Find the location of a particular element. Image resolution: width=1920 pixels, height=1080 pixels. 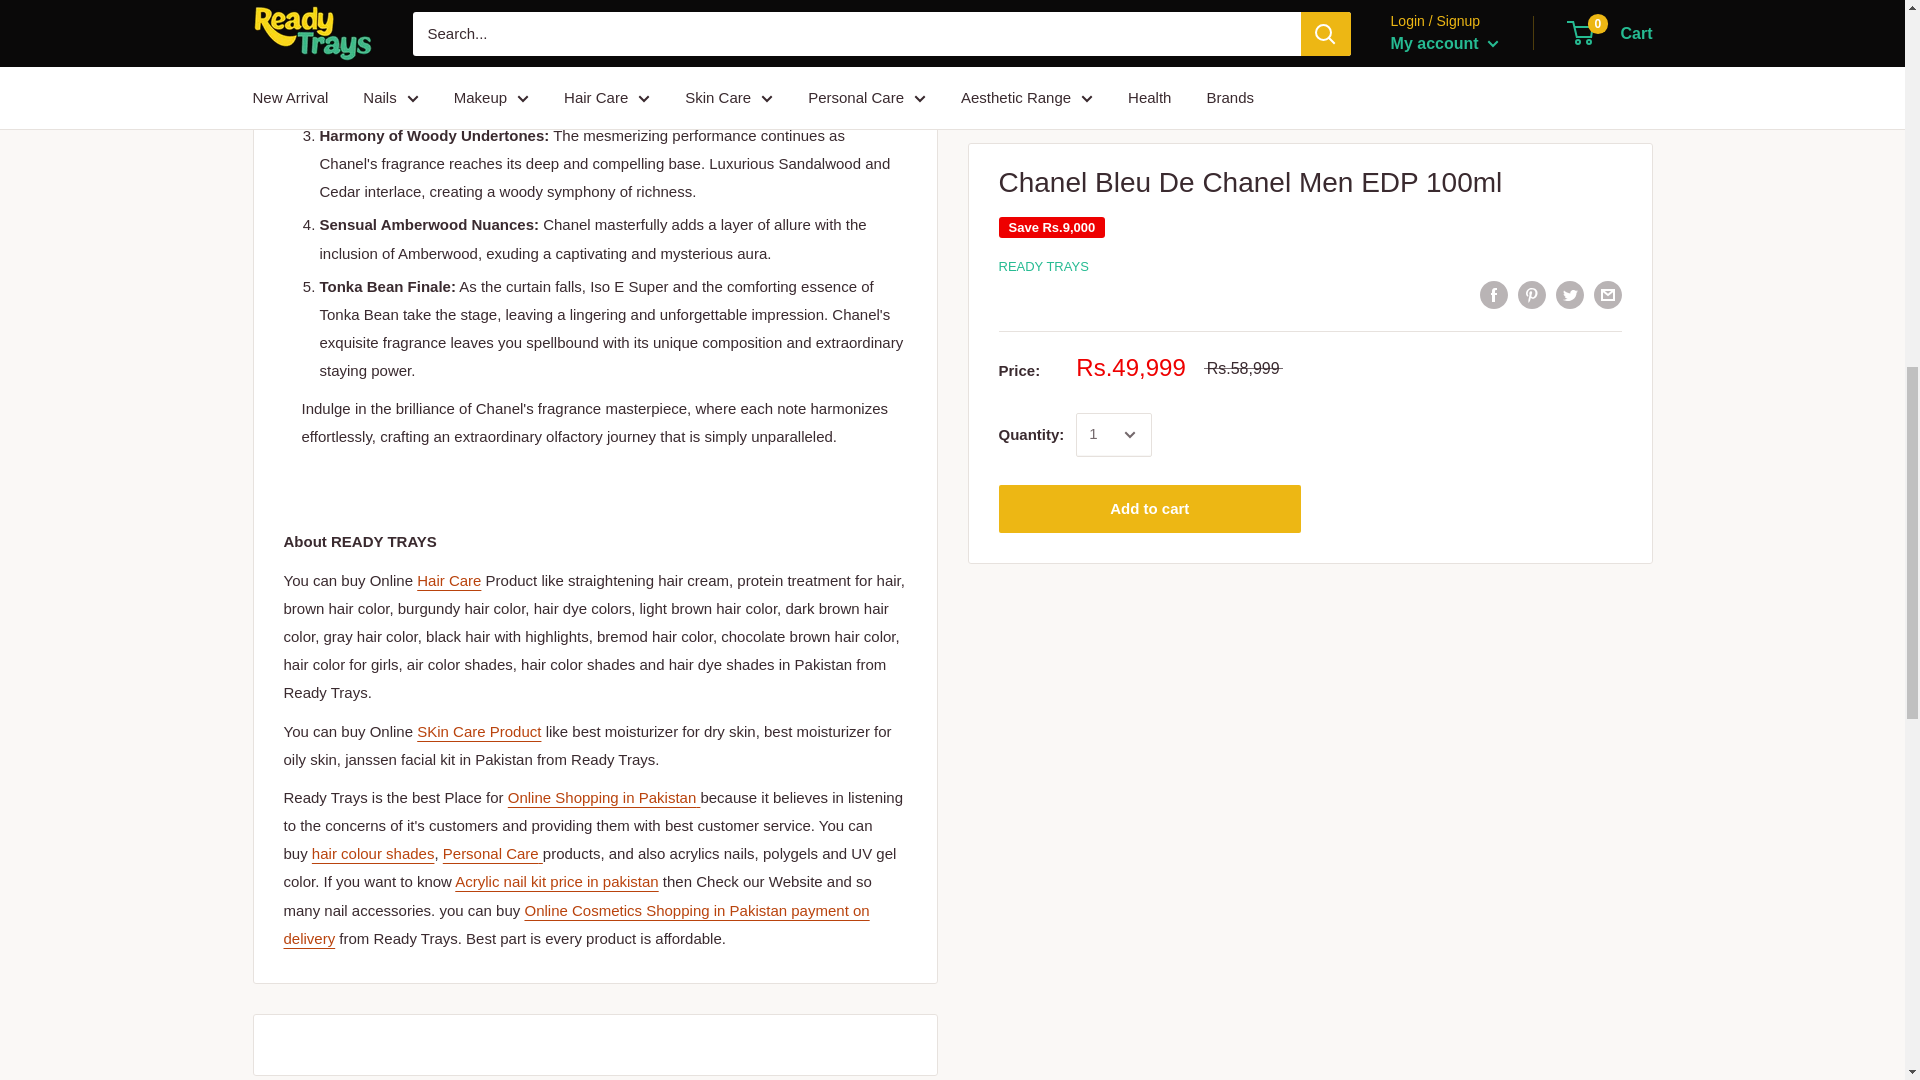

Nail is located at coordinates (556, 880).